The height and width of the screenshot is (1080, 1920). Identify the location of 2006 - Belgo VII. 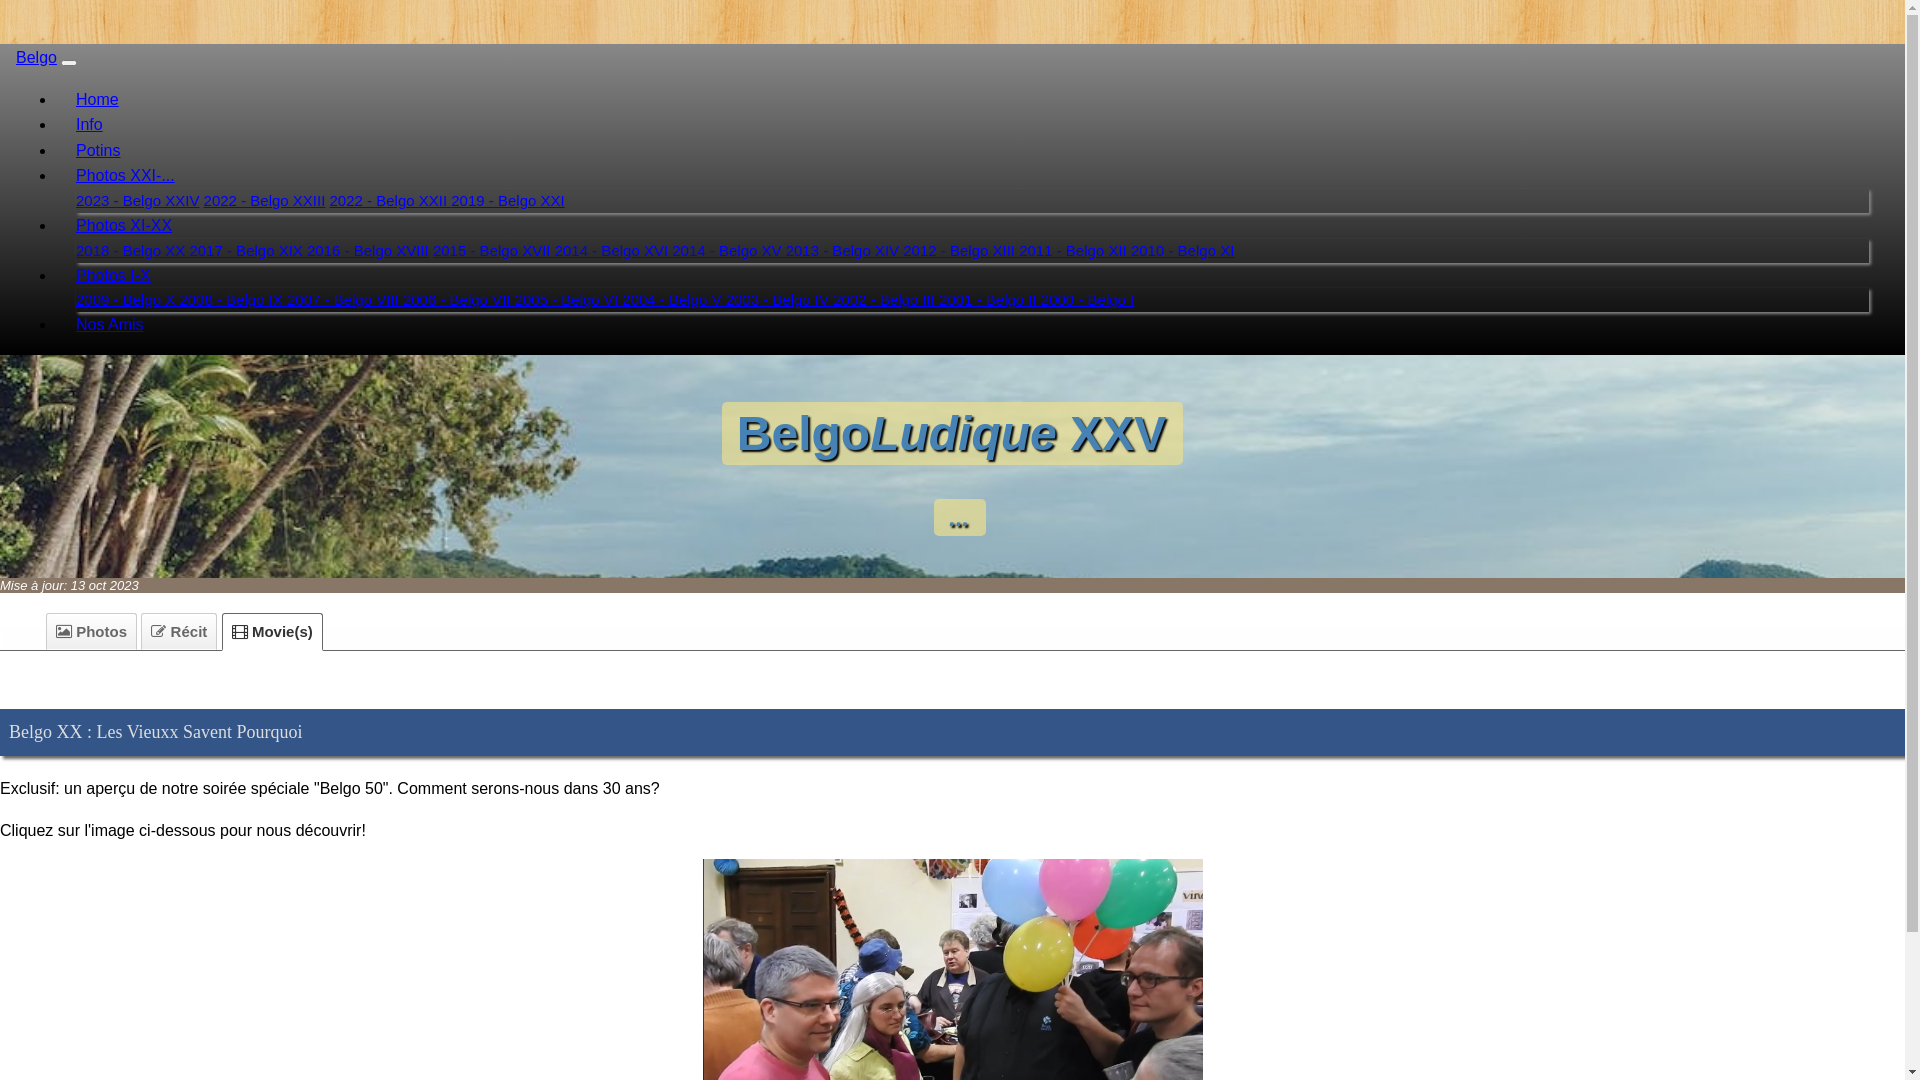
(459, 300).